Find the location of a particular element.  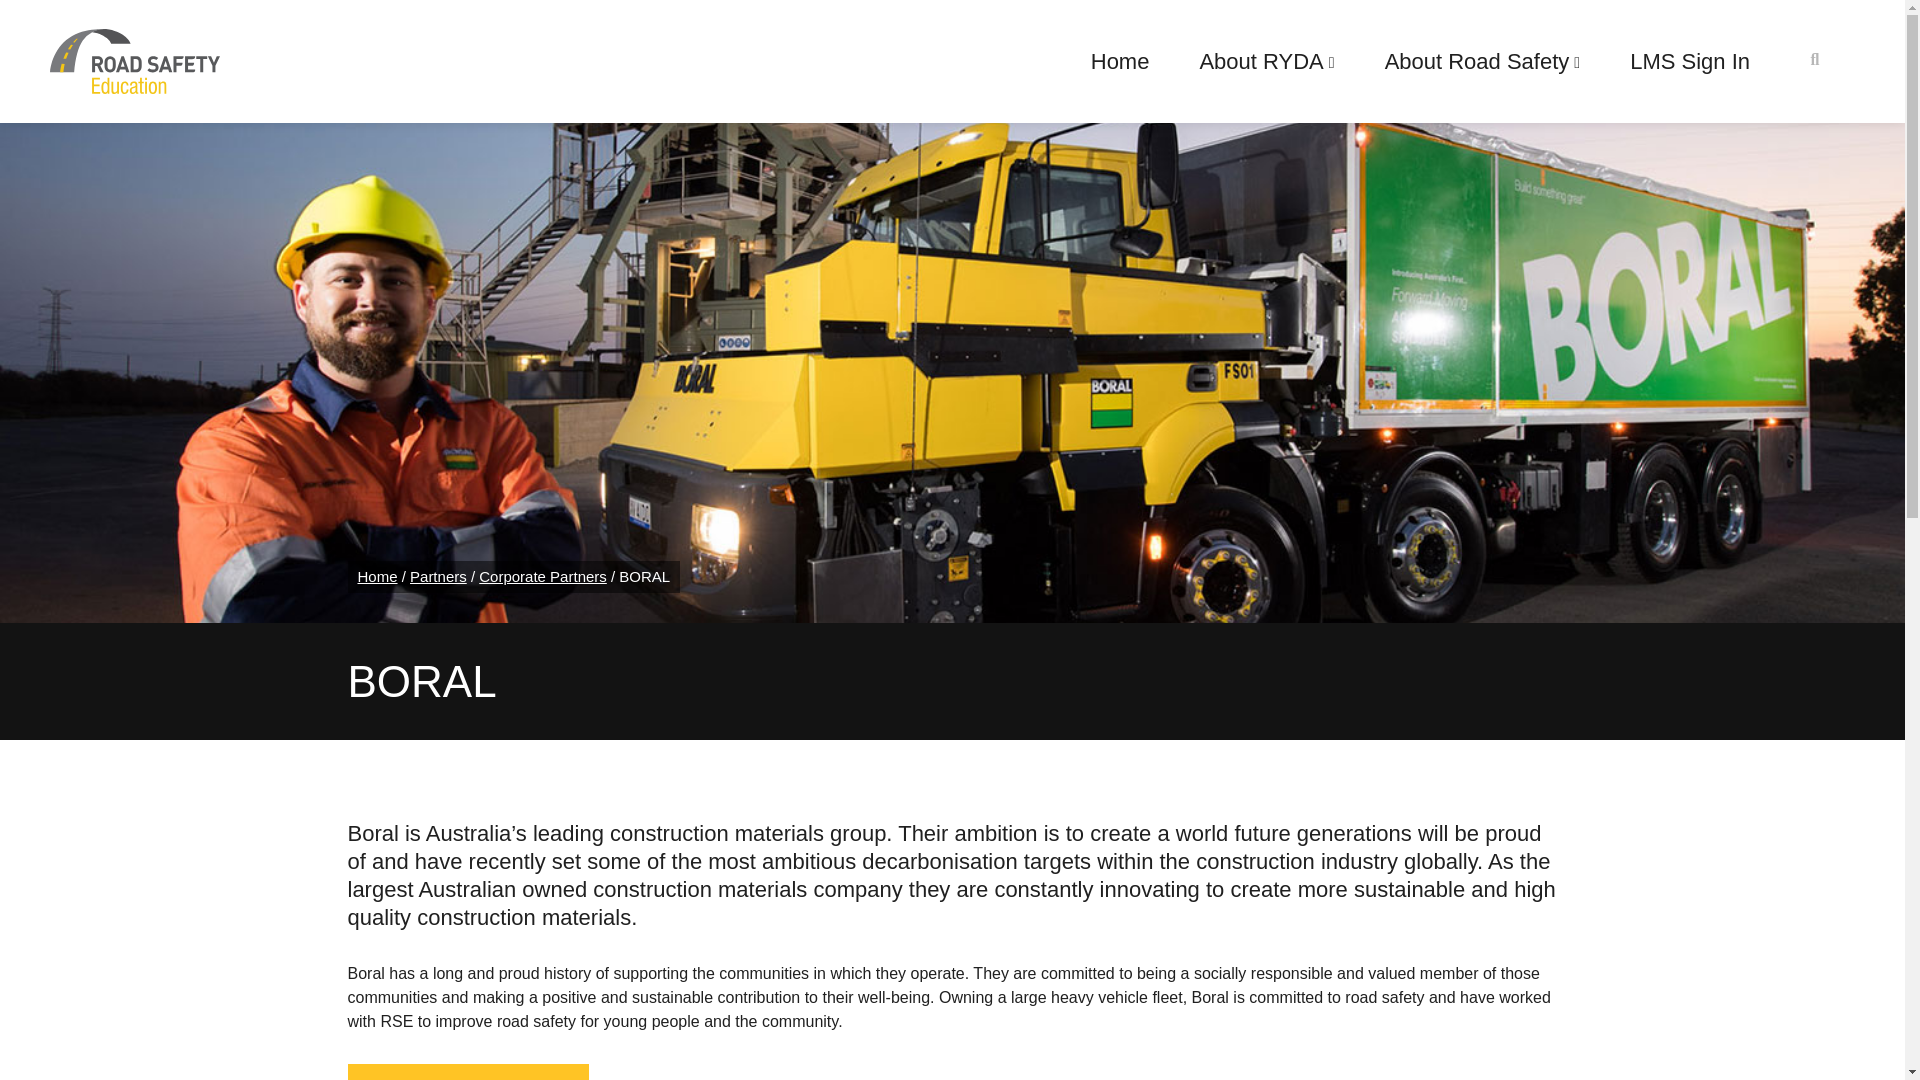

Search is located at coordinates (52, 24).